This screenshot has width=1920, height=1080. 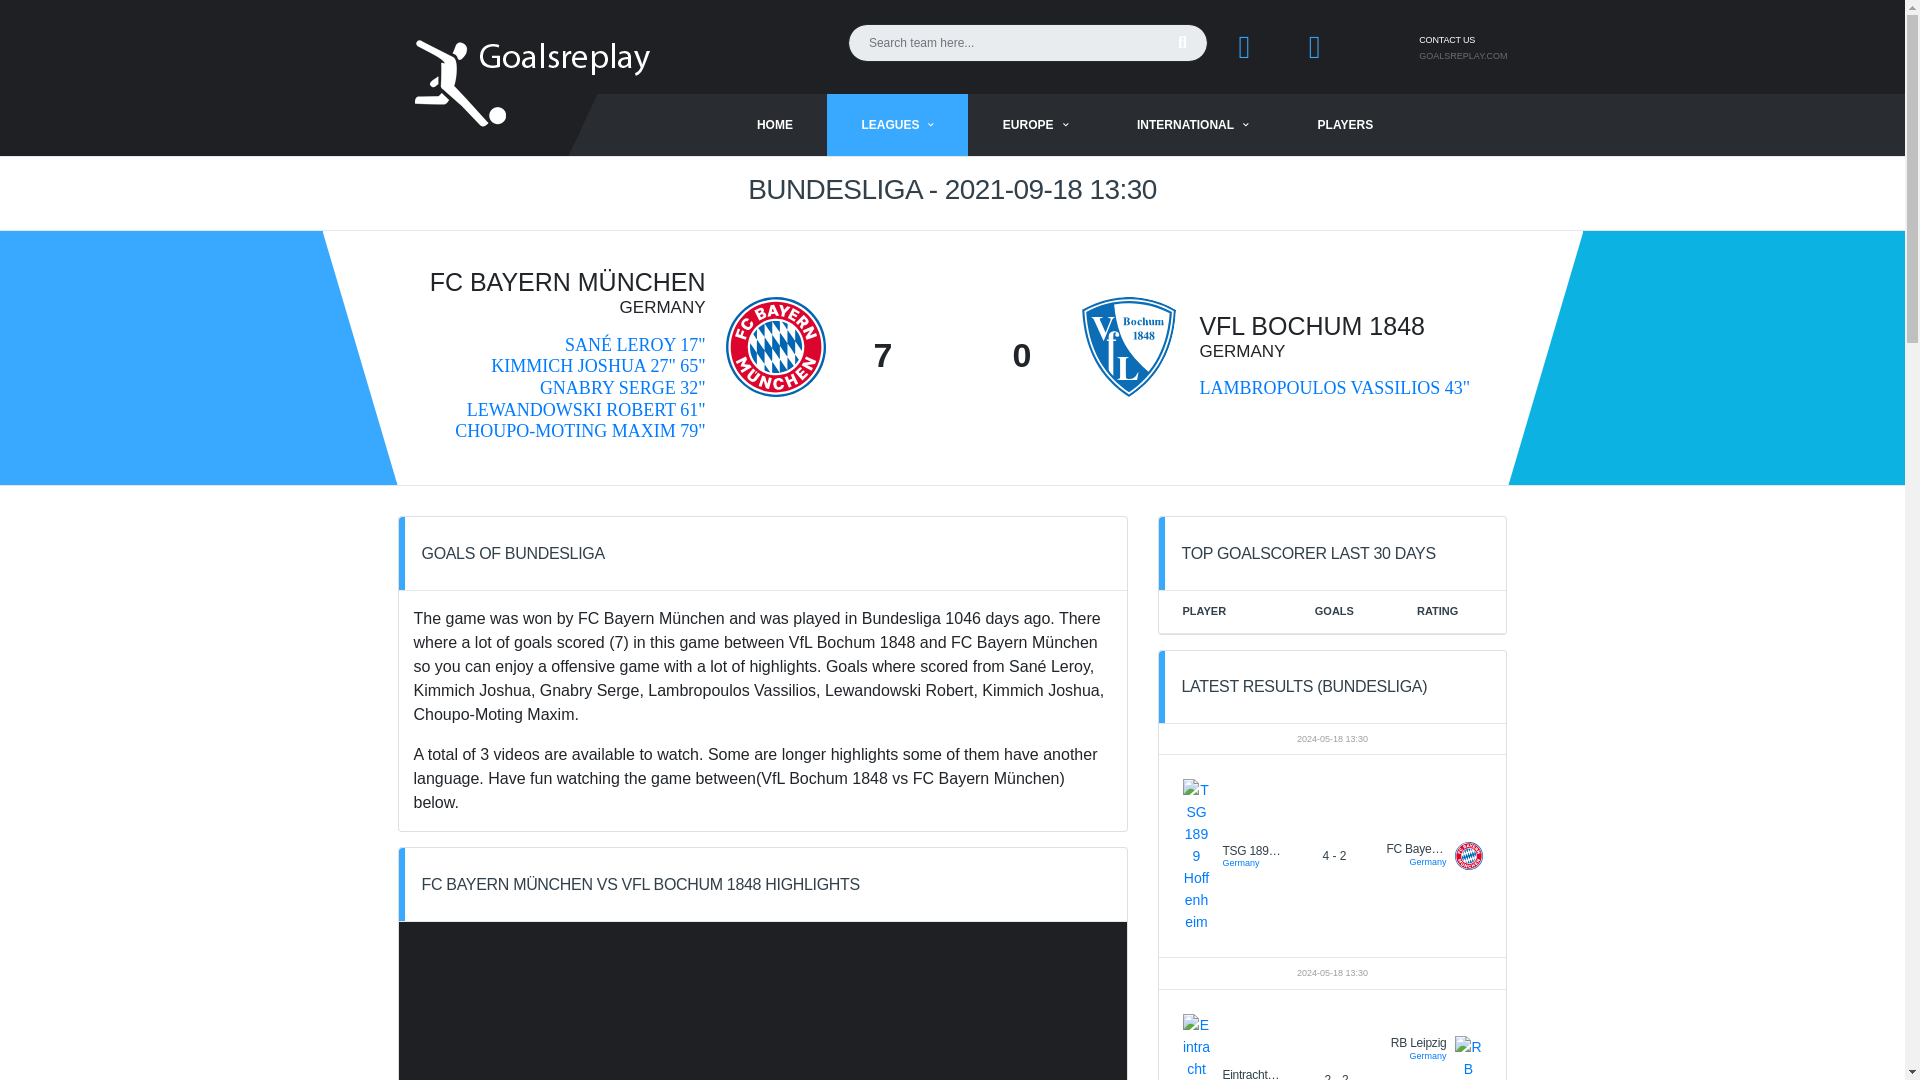 I want to click on VFL BOCHUM 1848, so click(x=1311, y=326).